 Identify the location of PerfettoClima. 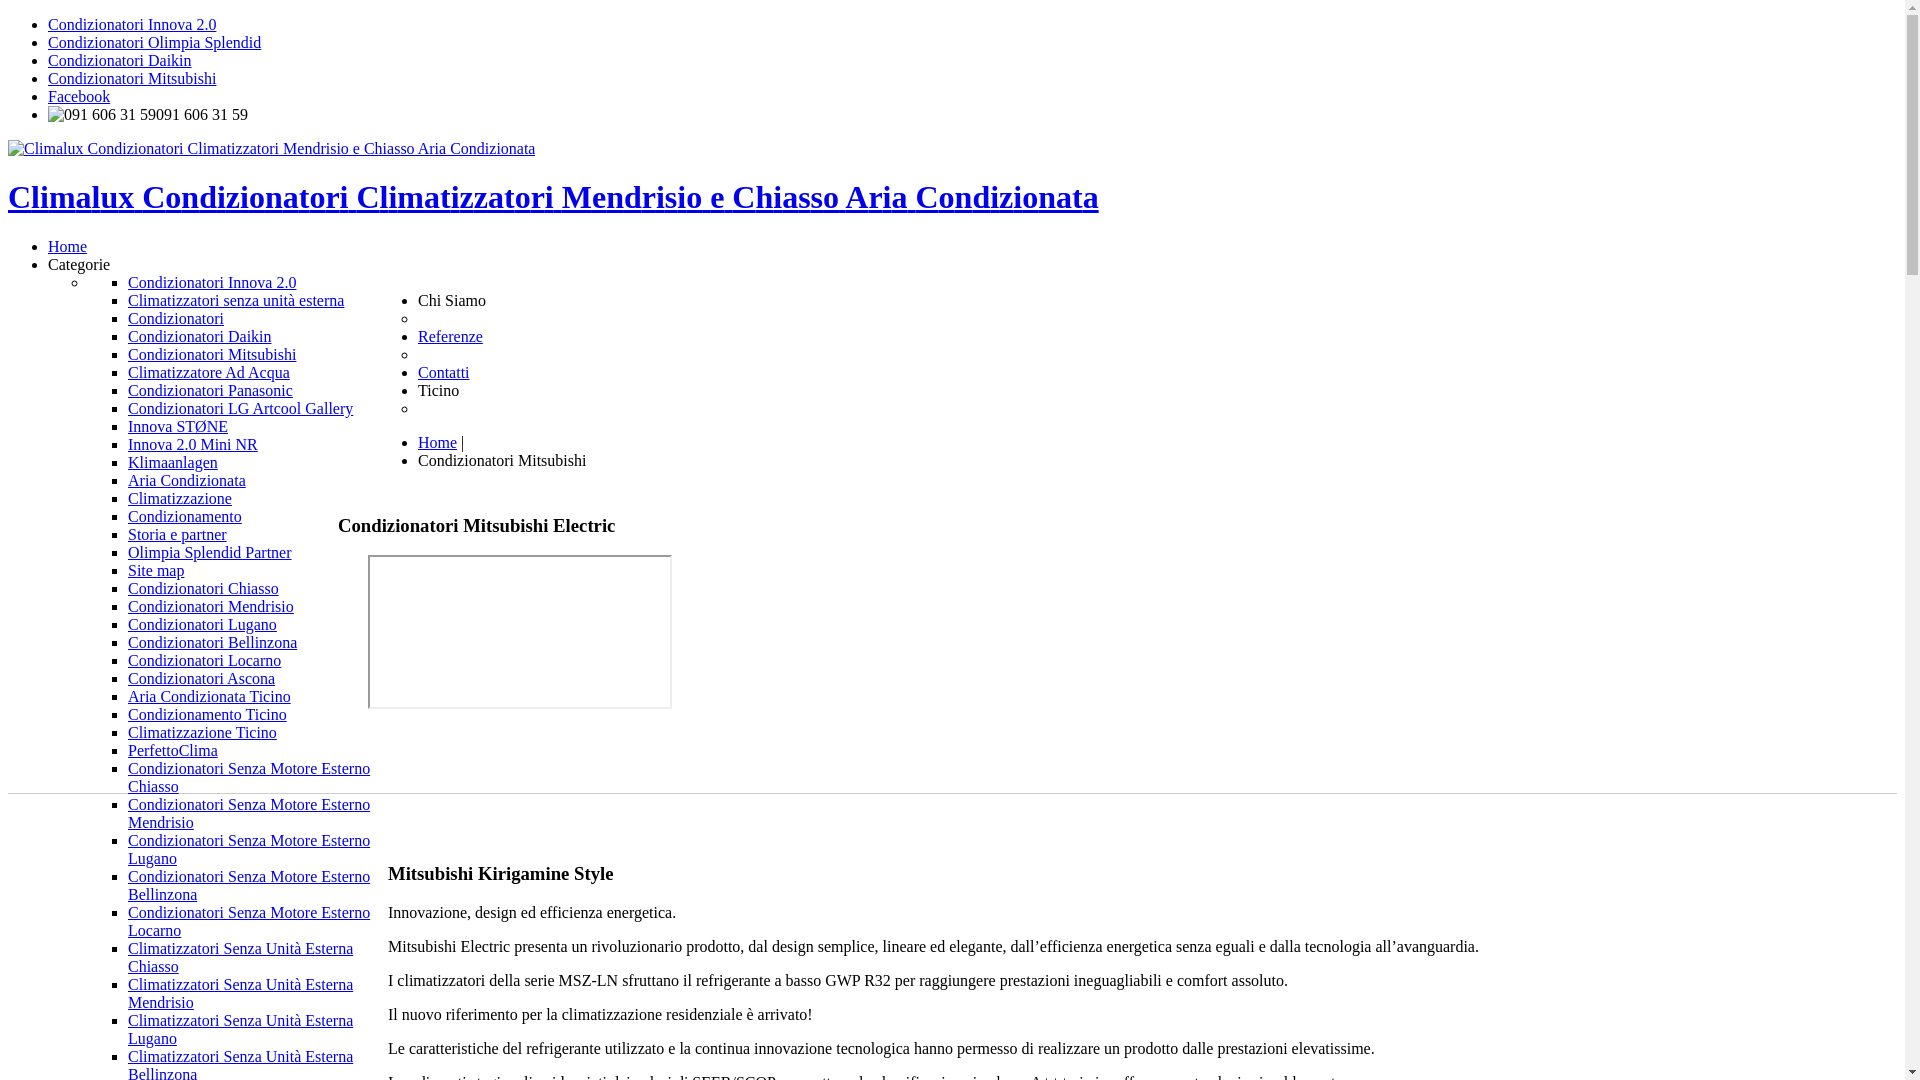
(173, 750).